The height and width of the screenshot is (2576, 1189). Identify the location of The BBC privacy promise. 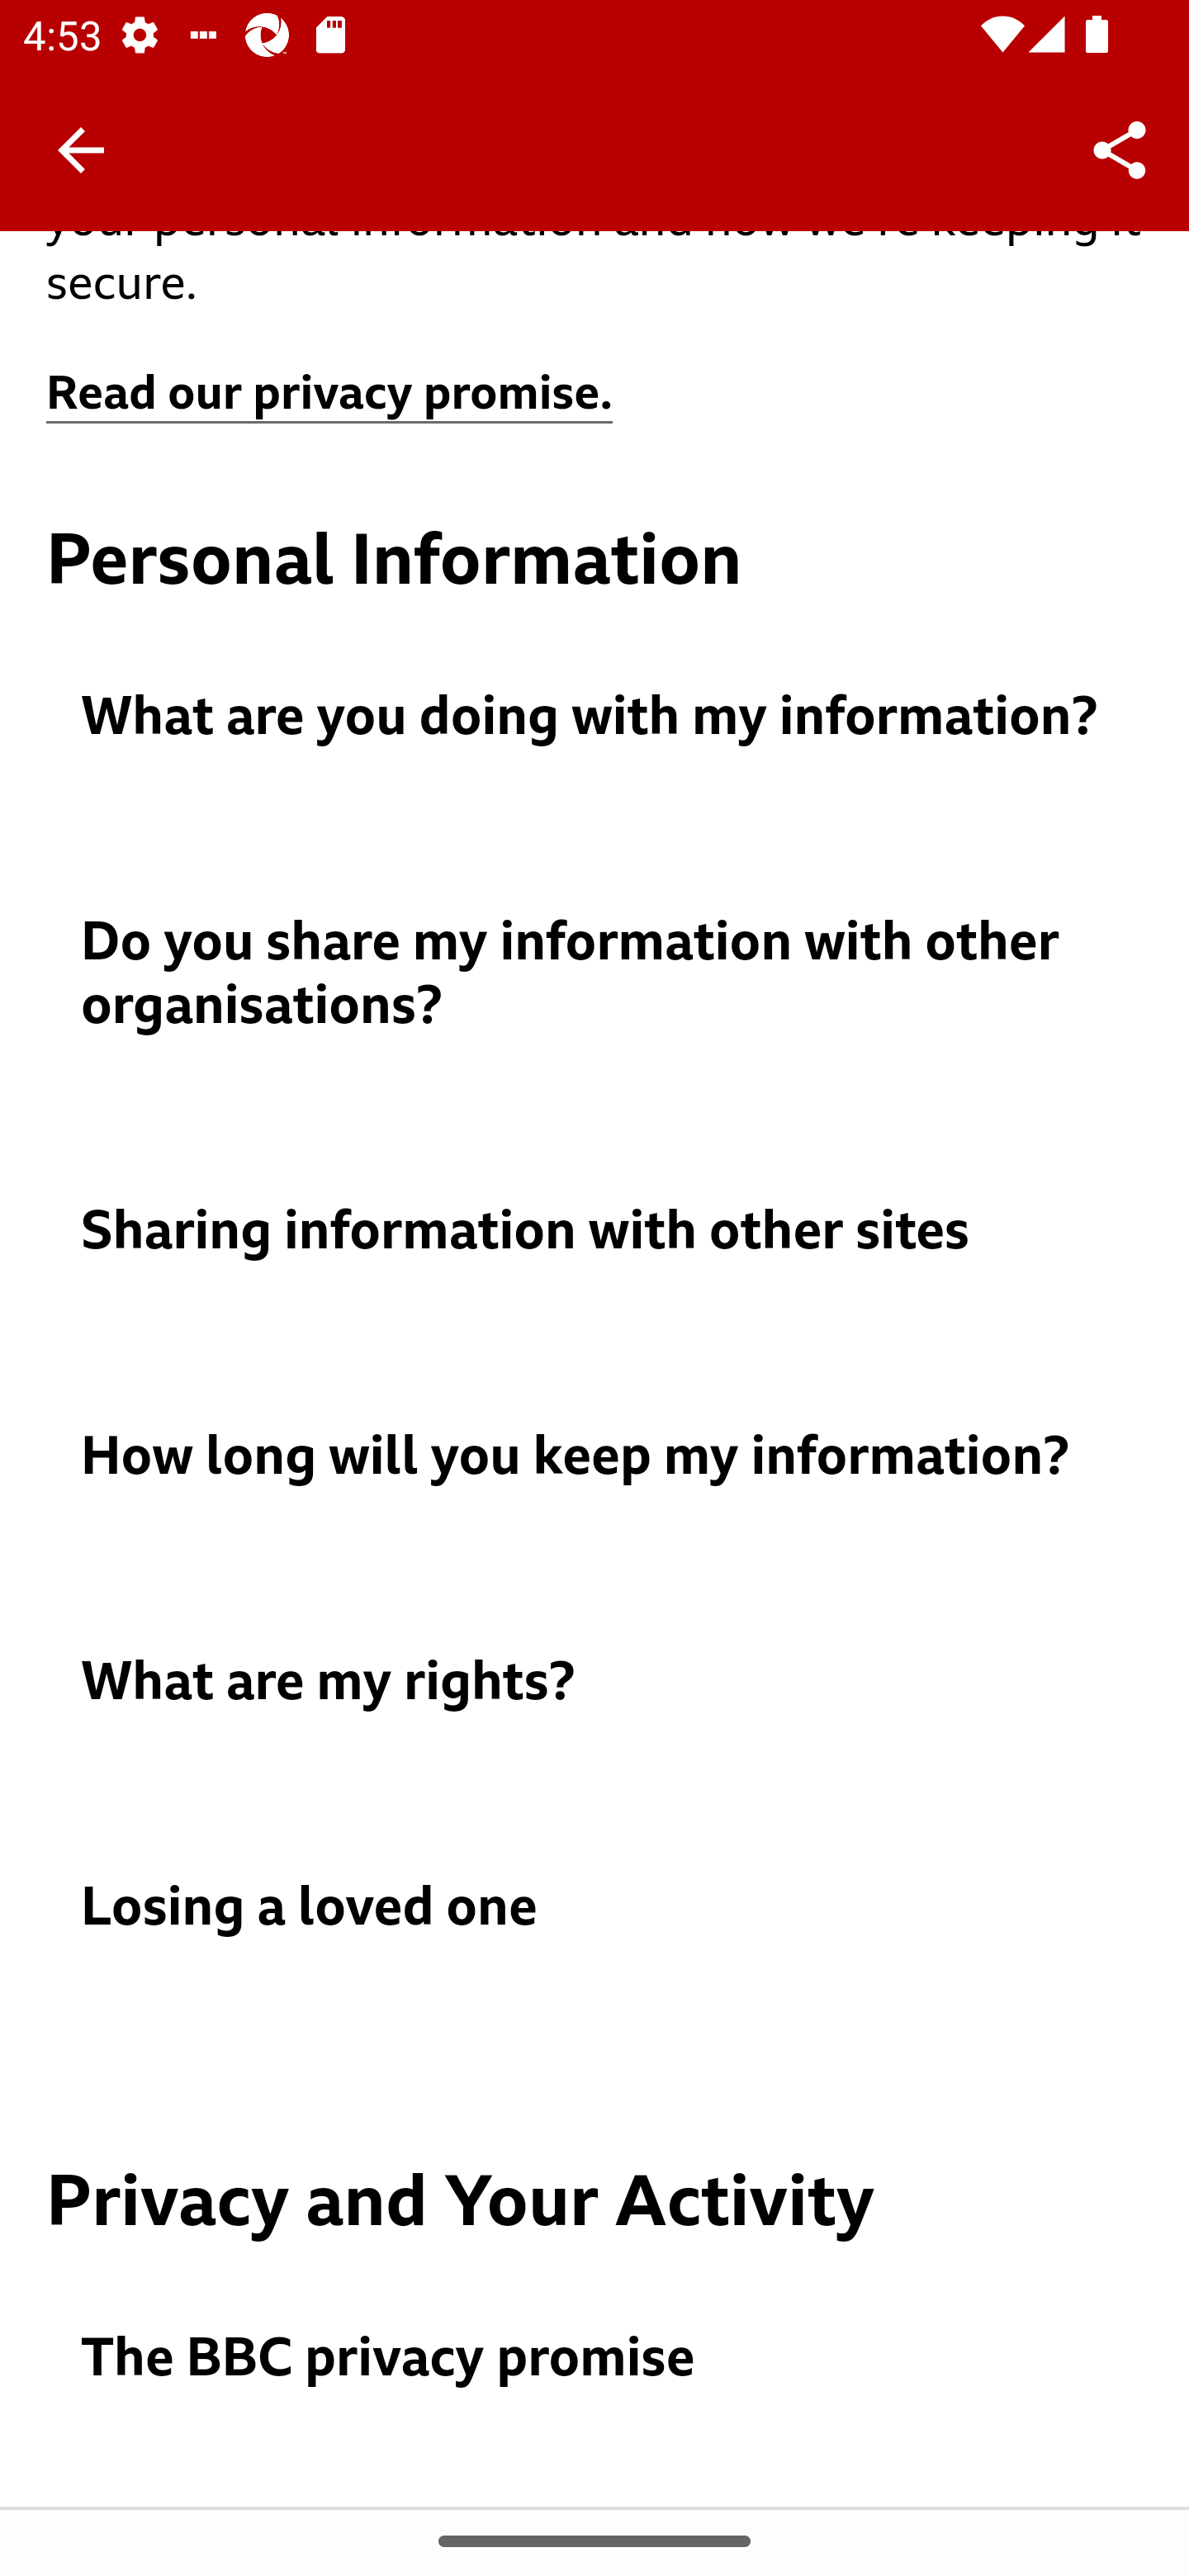
(596, 2360).